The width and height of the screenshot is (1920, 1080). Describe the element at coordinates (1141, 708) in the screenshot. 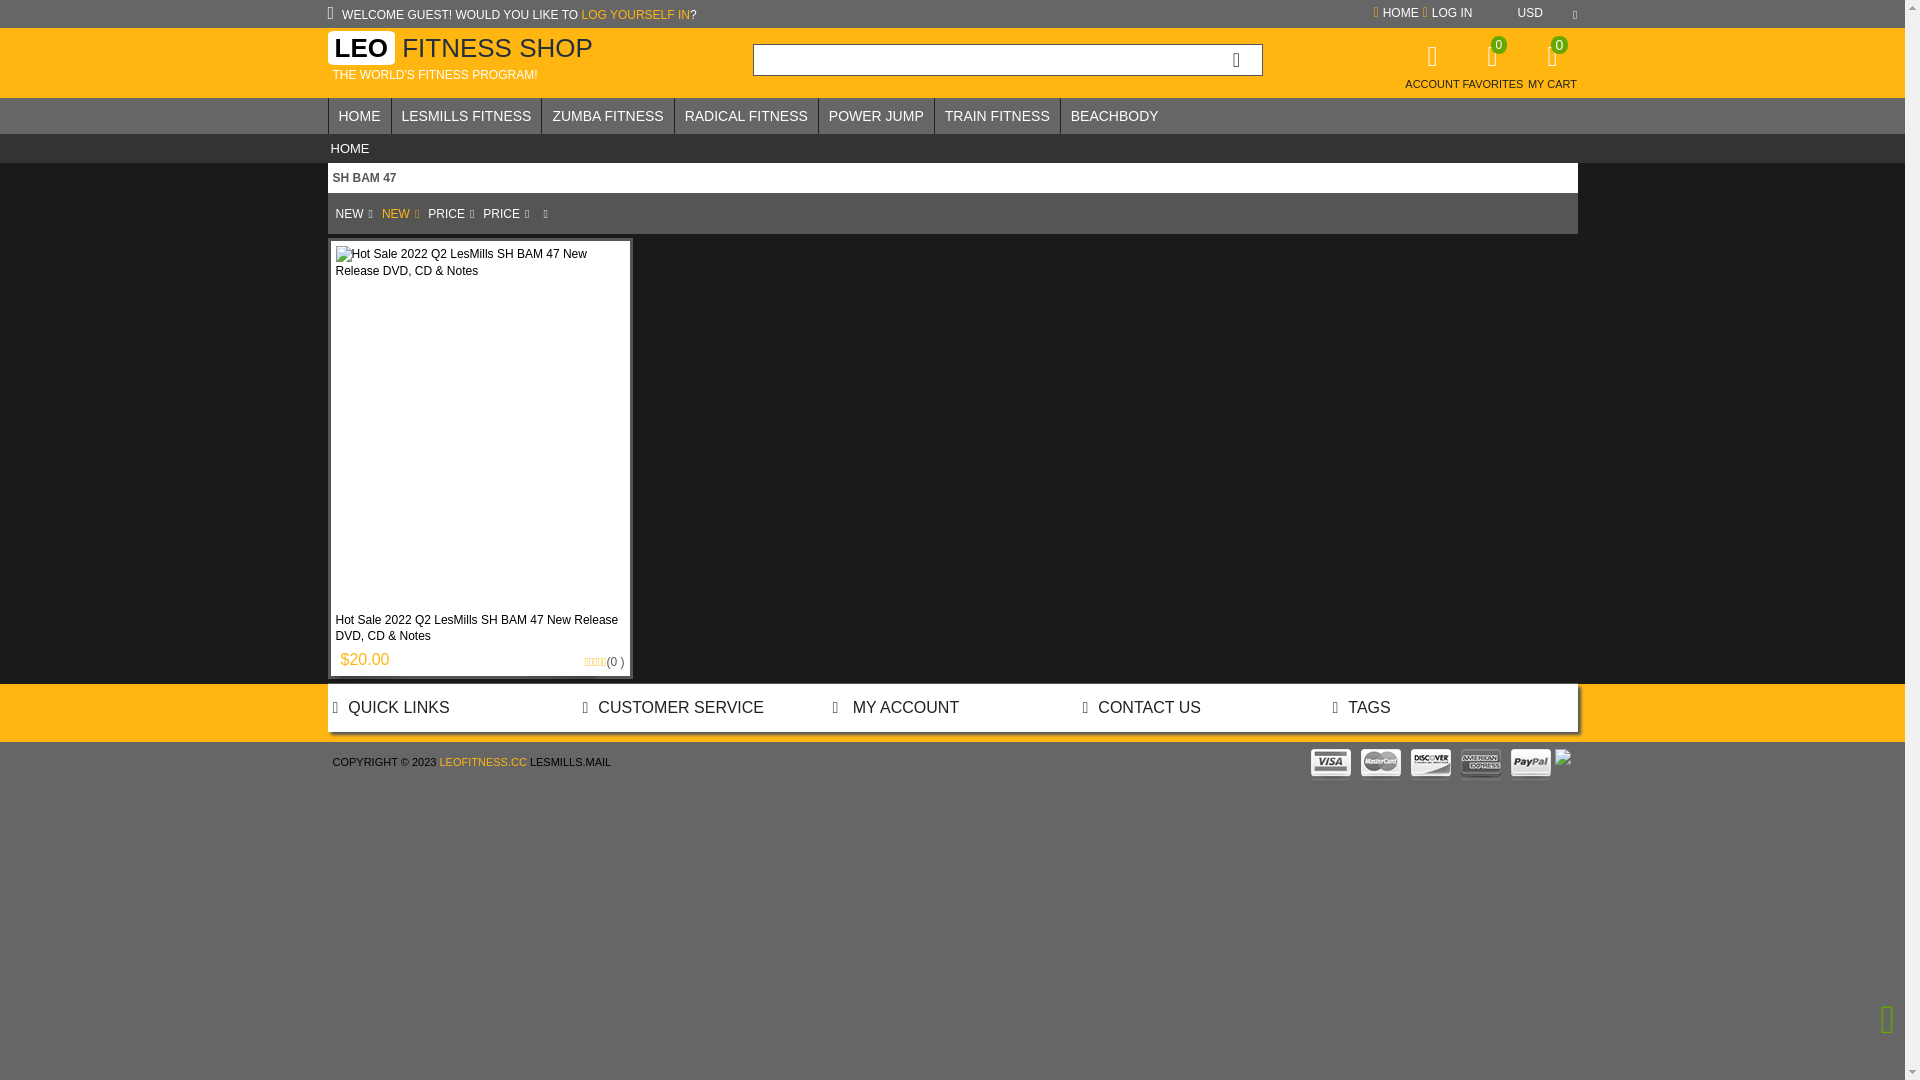

I see `CONTACT US` at that location.